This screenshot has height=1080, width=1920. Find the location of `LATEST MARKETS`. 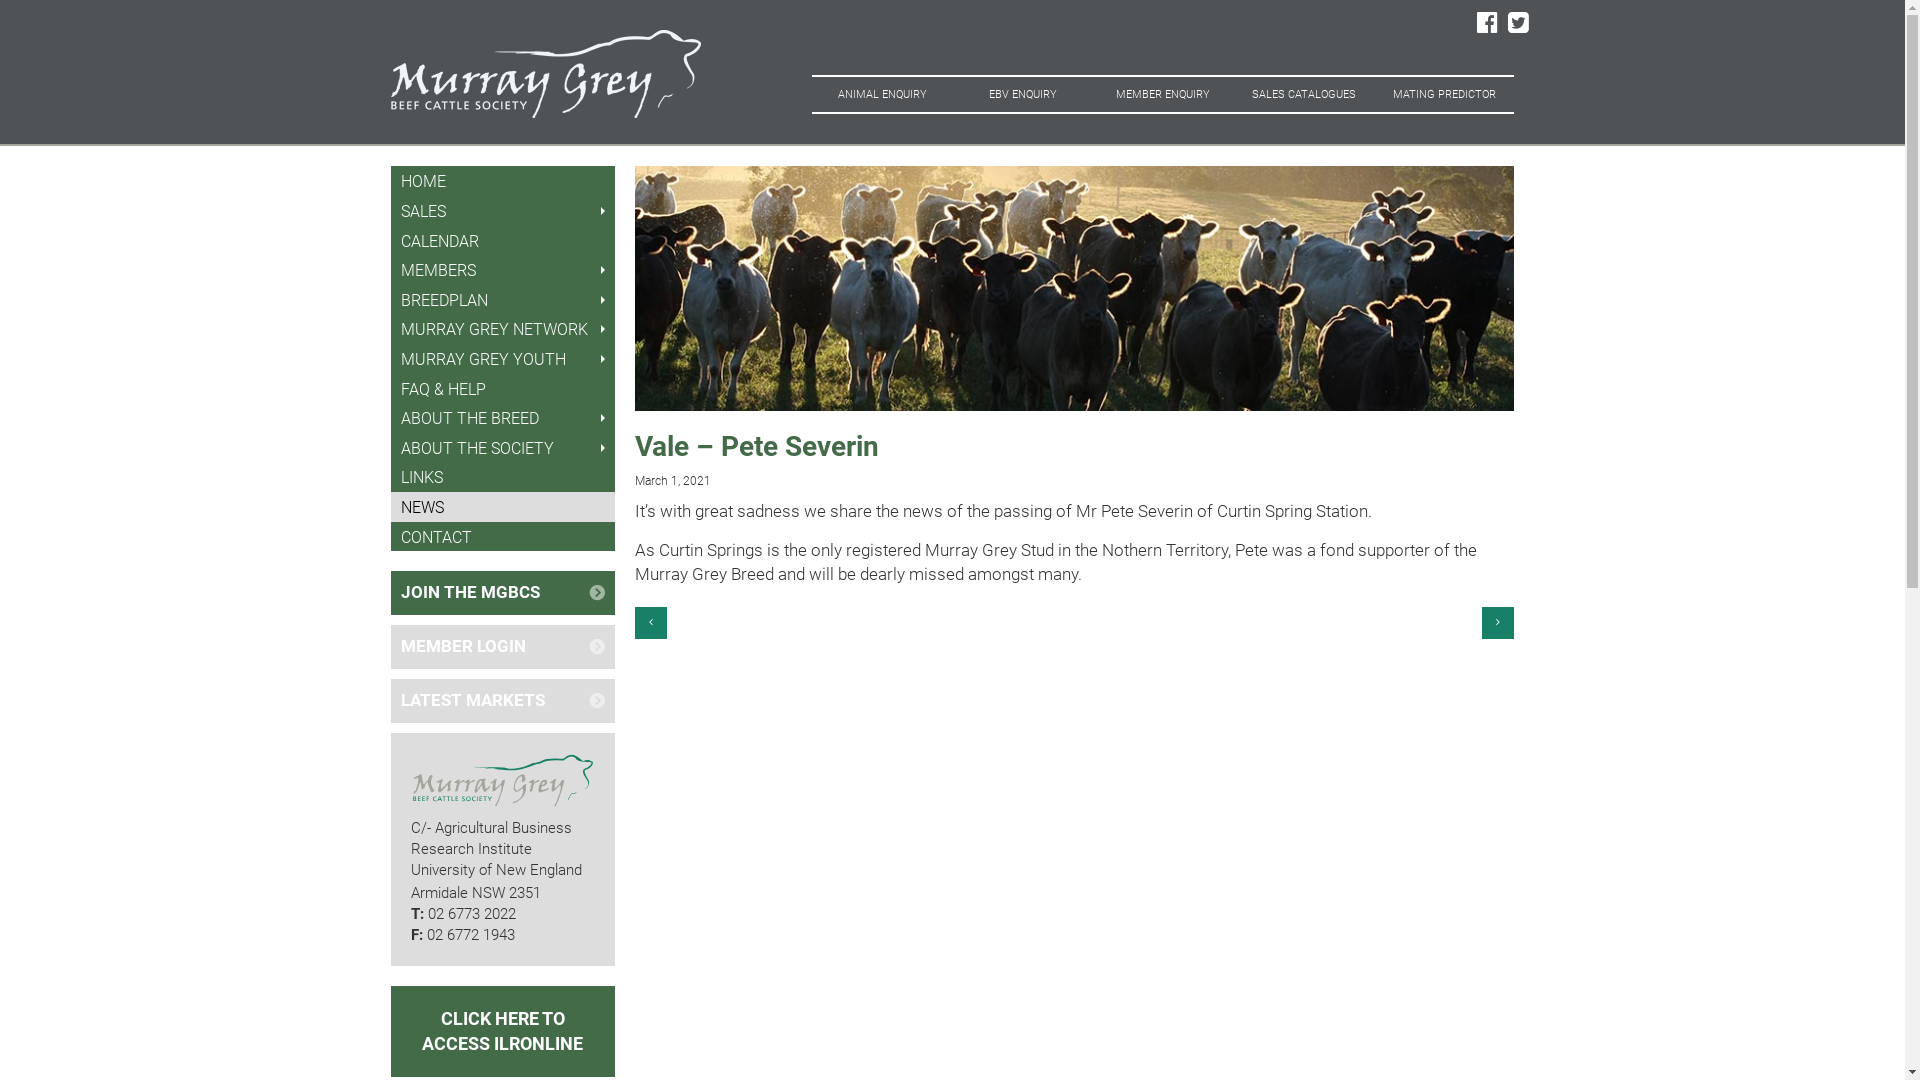

LATEST MARKETS is located at coordinates (504, 701).